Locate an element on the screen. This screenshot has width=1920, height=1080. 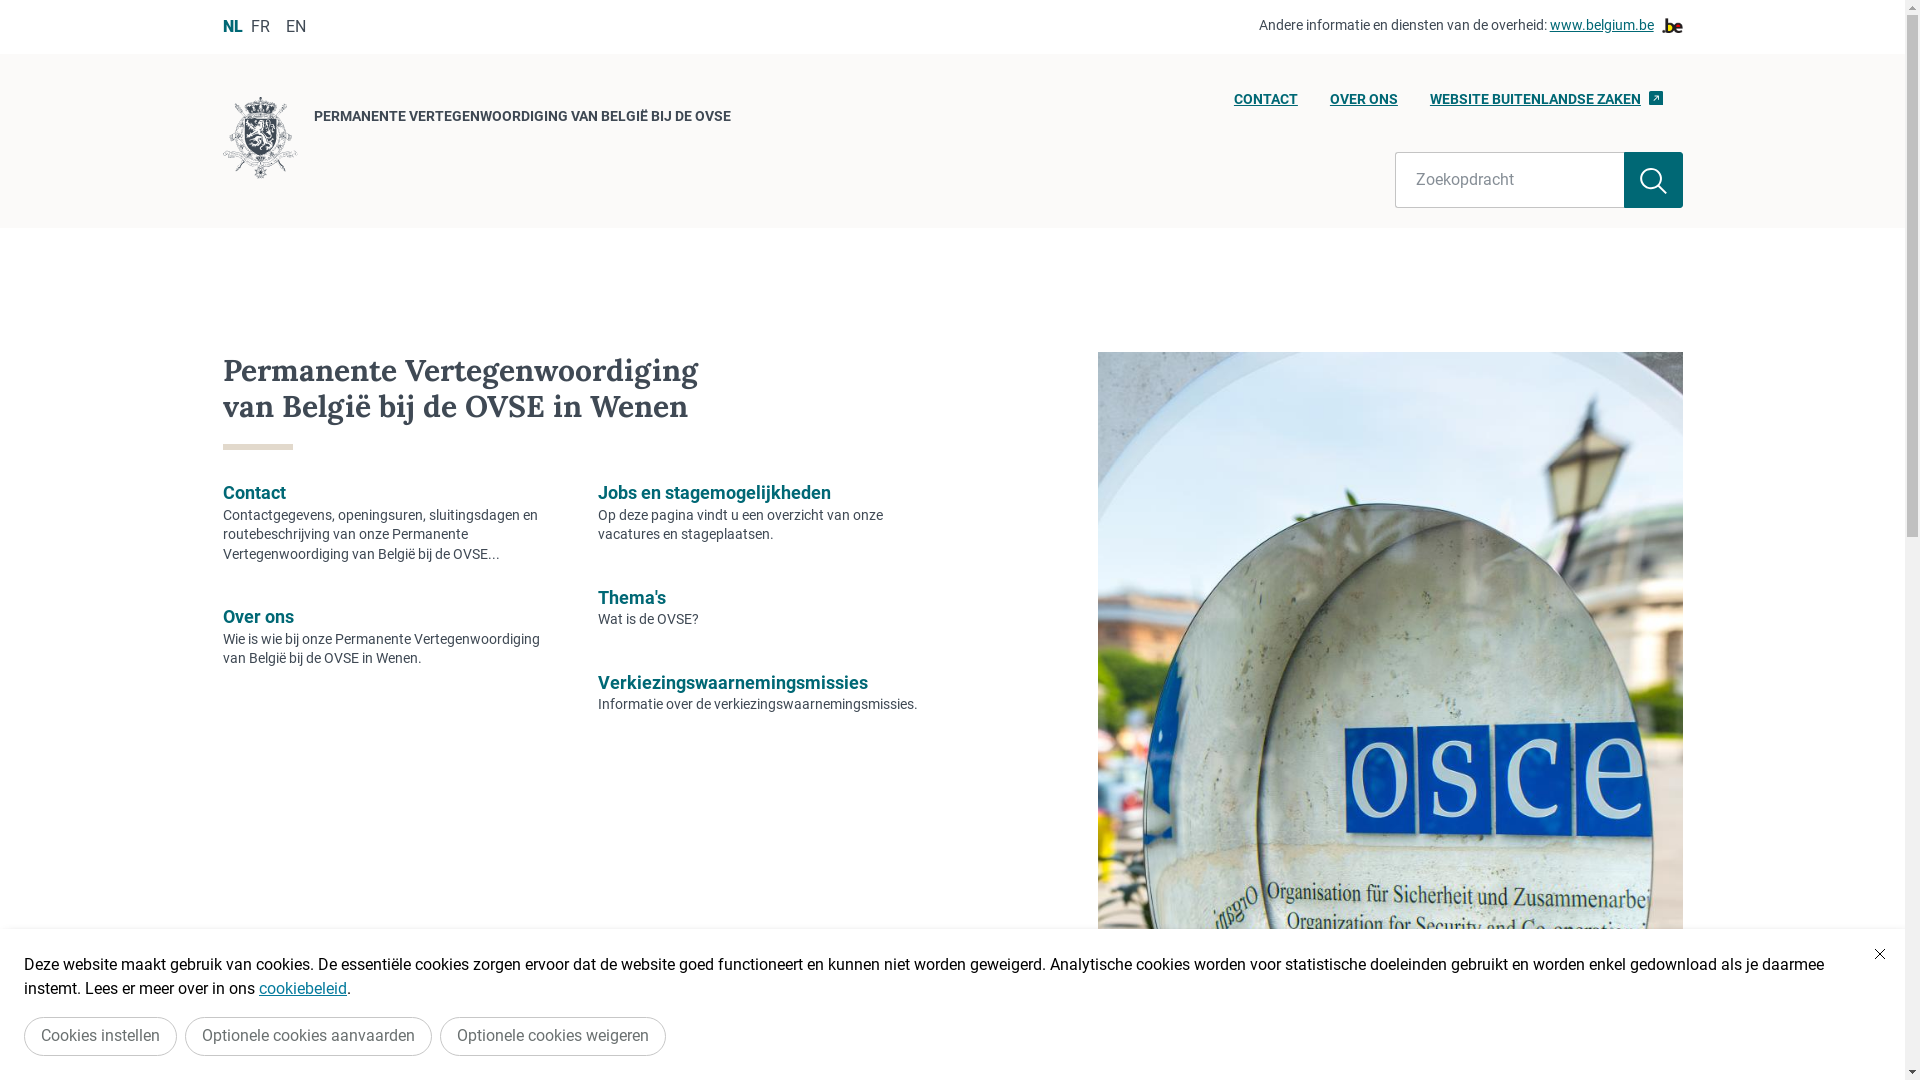
Optionele cookies weigeren is located at coordinates (553, 1036).